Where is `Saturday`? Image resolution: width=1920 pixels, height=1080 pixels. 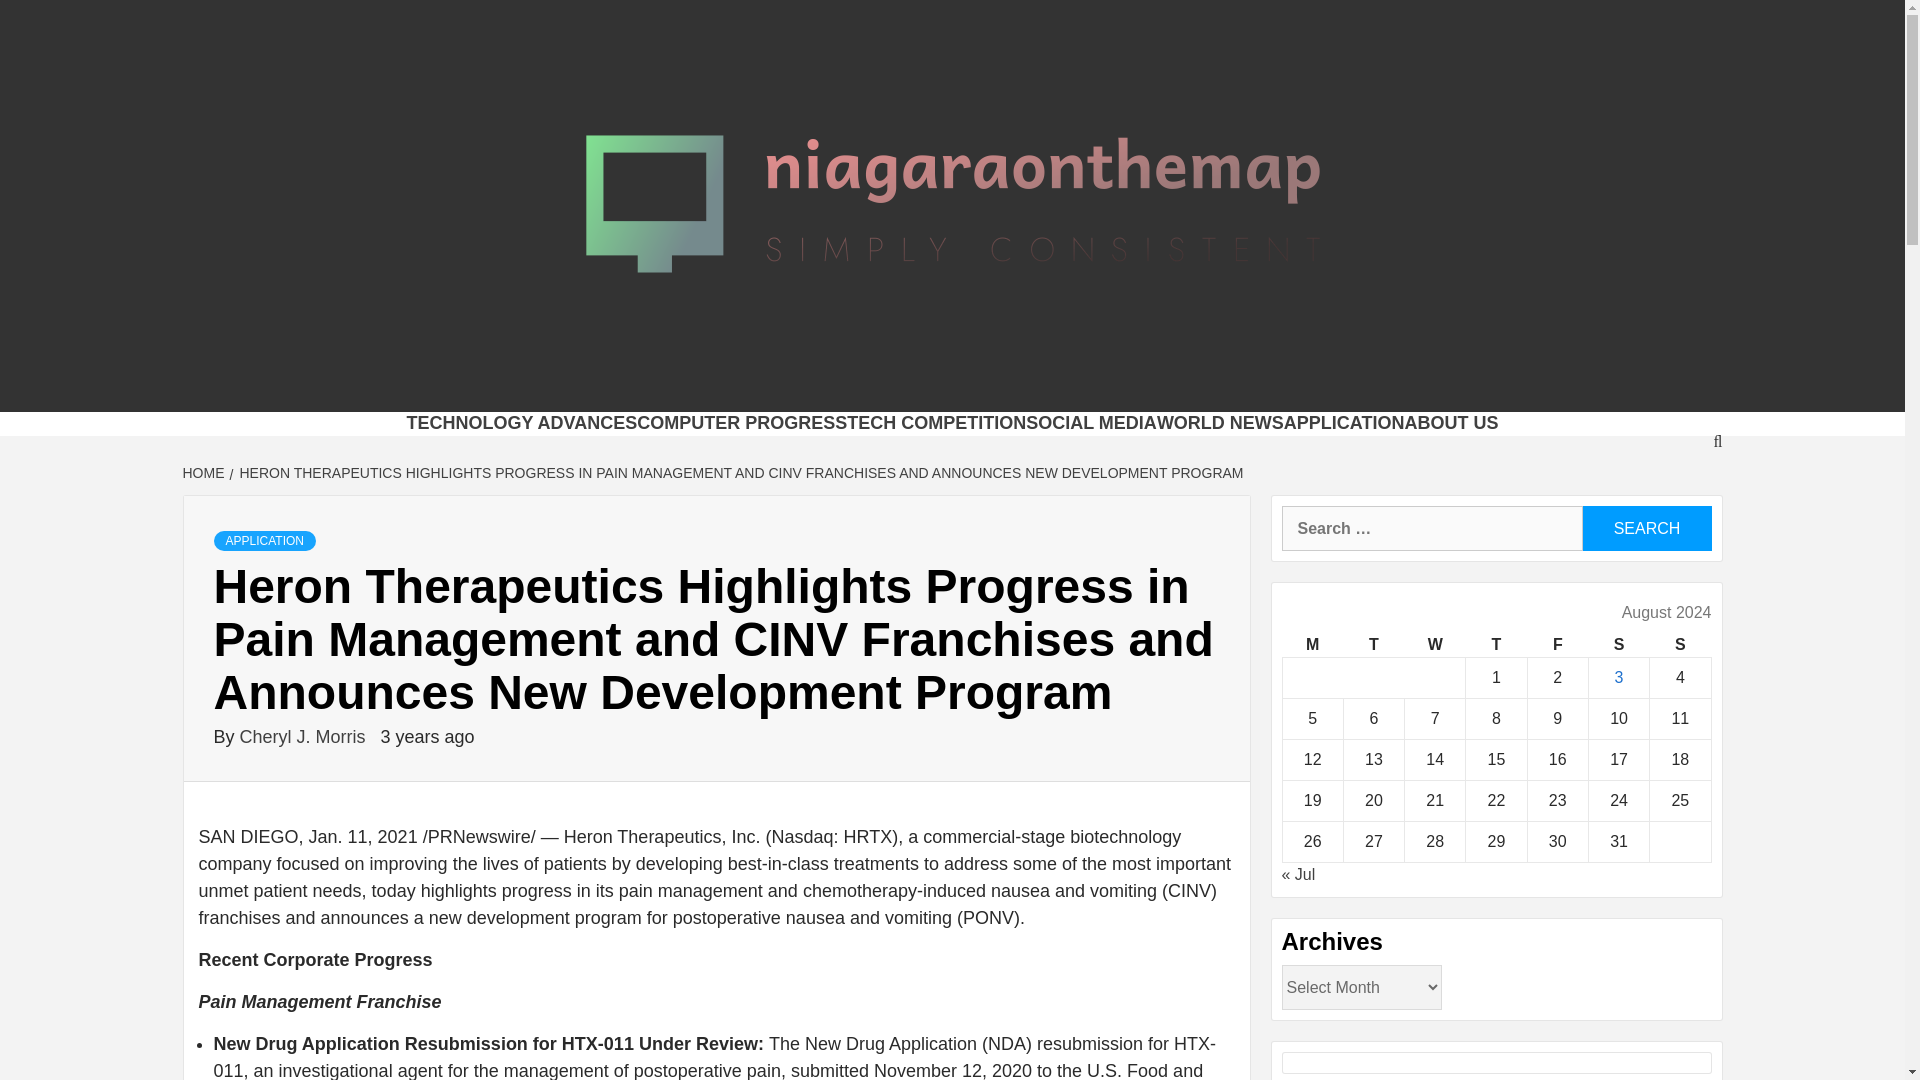
Saturday is located at coordinates (1618, 644).